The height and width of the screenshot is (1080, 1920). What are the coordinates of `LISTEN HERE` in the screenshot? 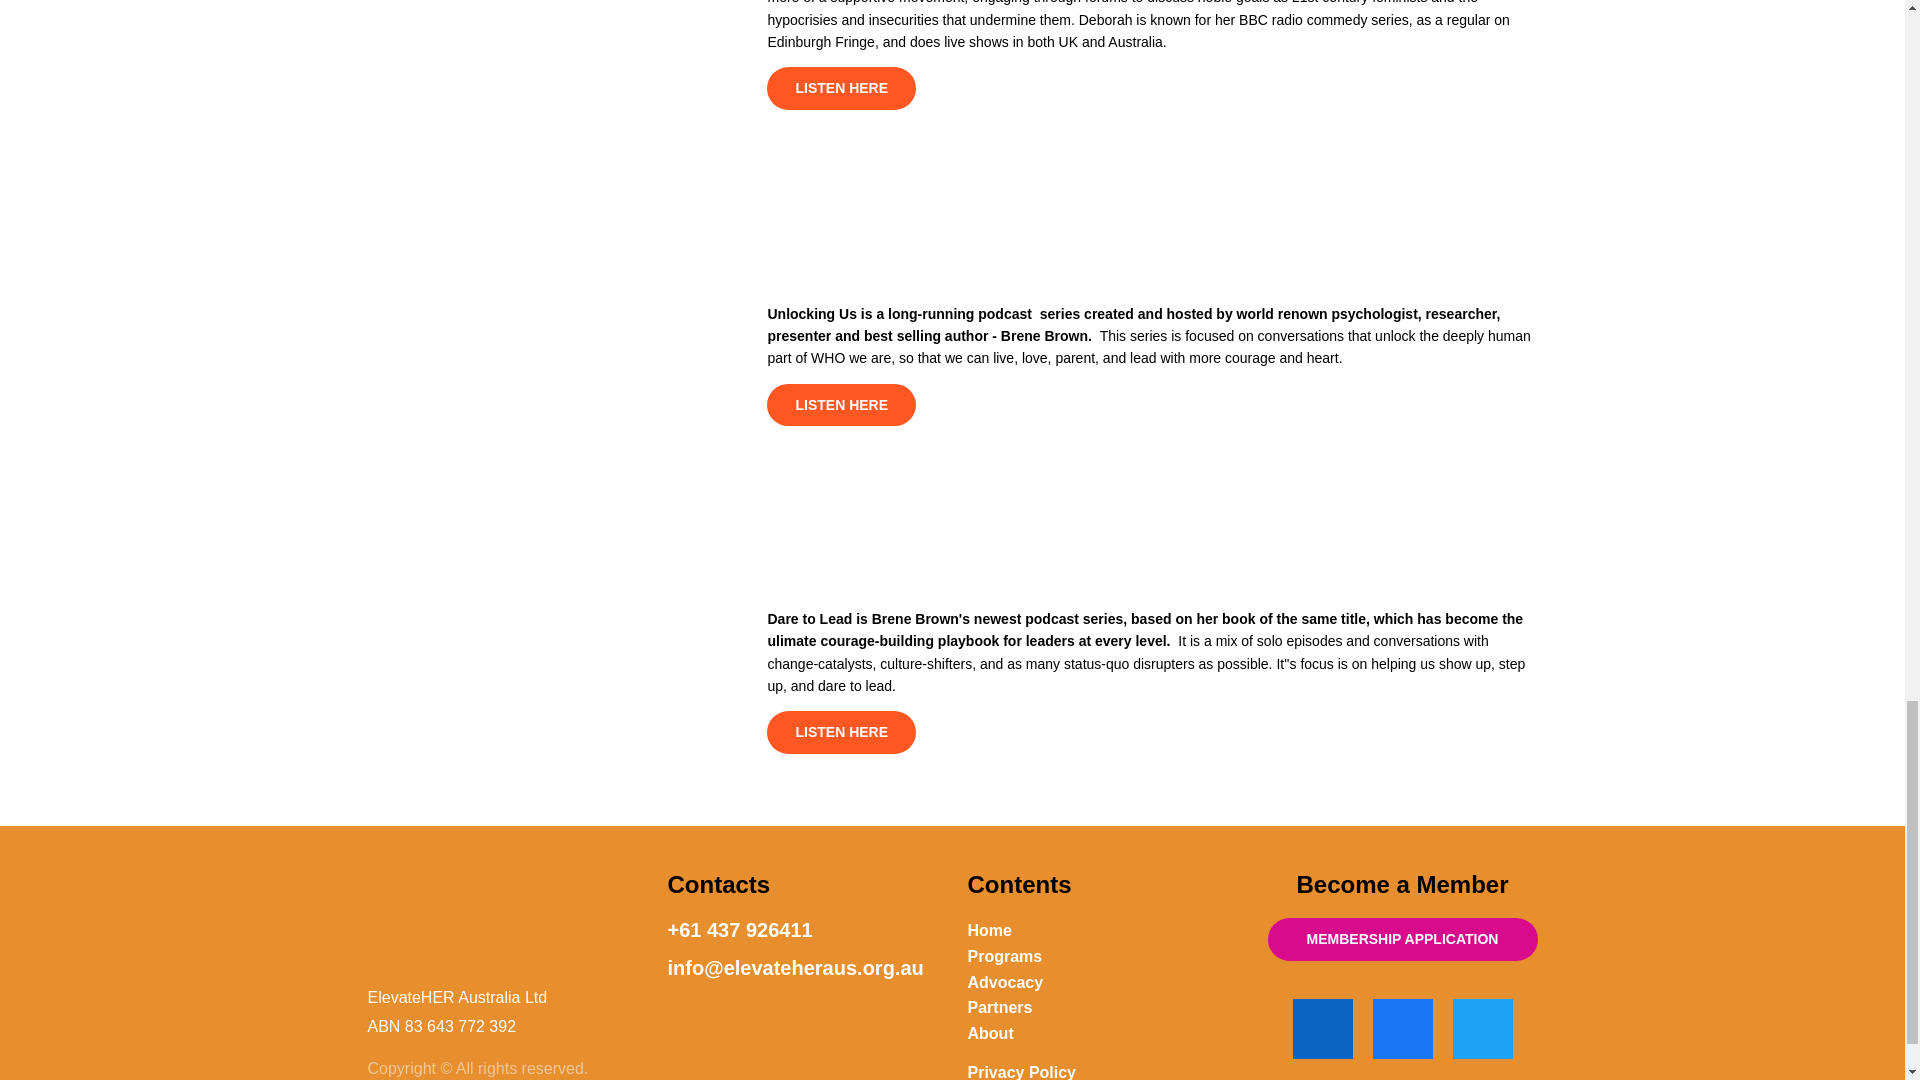 It's located at (840, 405).